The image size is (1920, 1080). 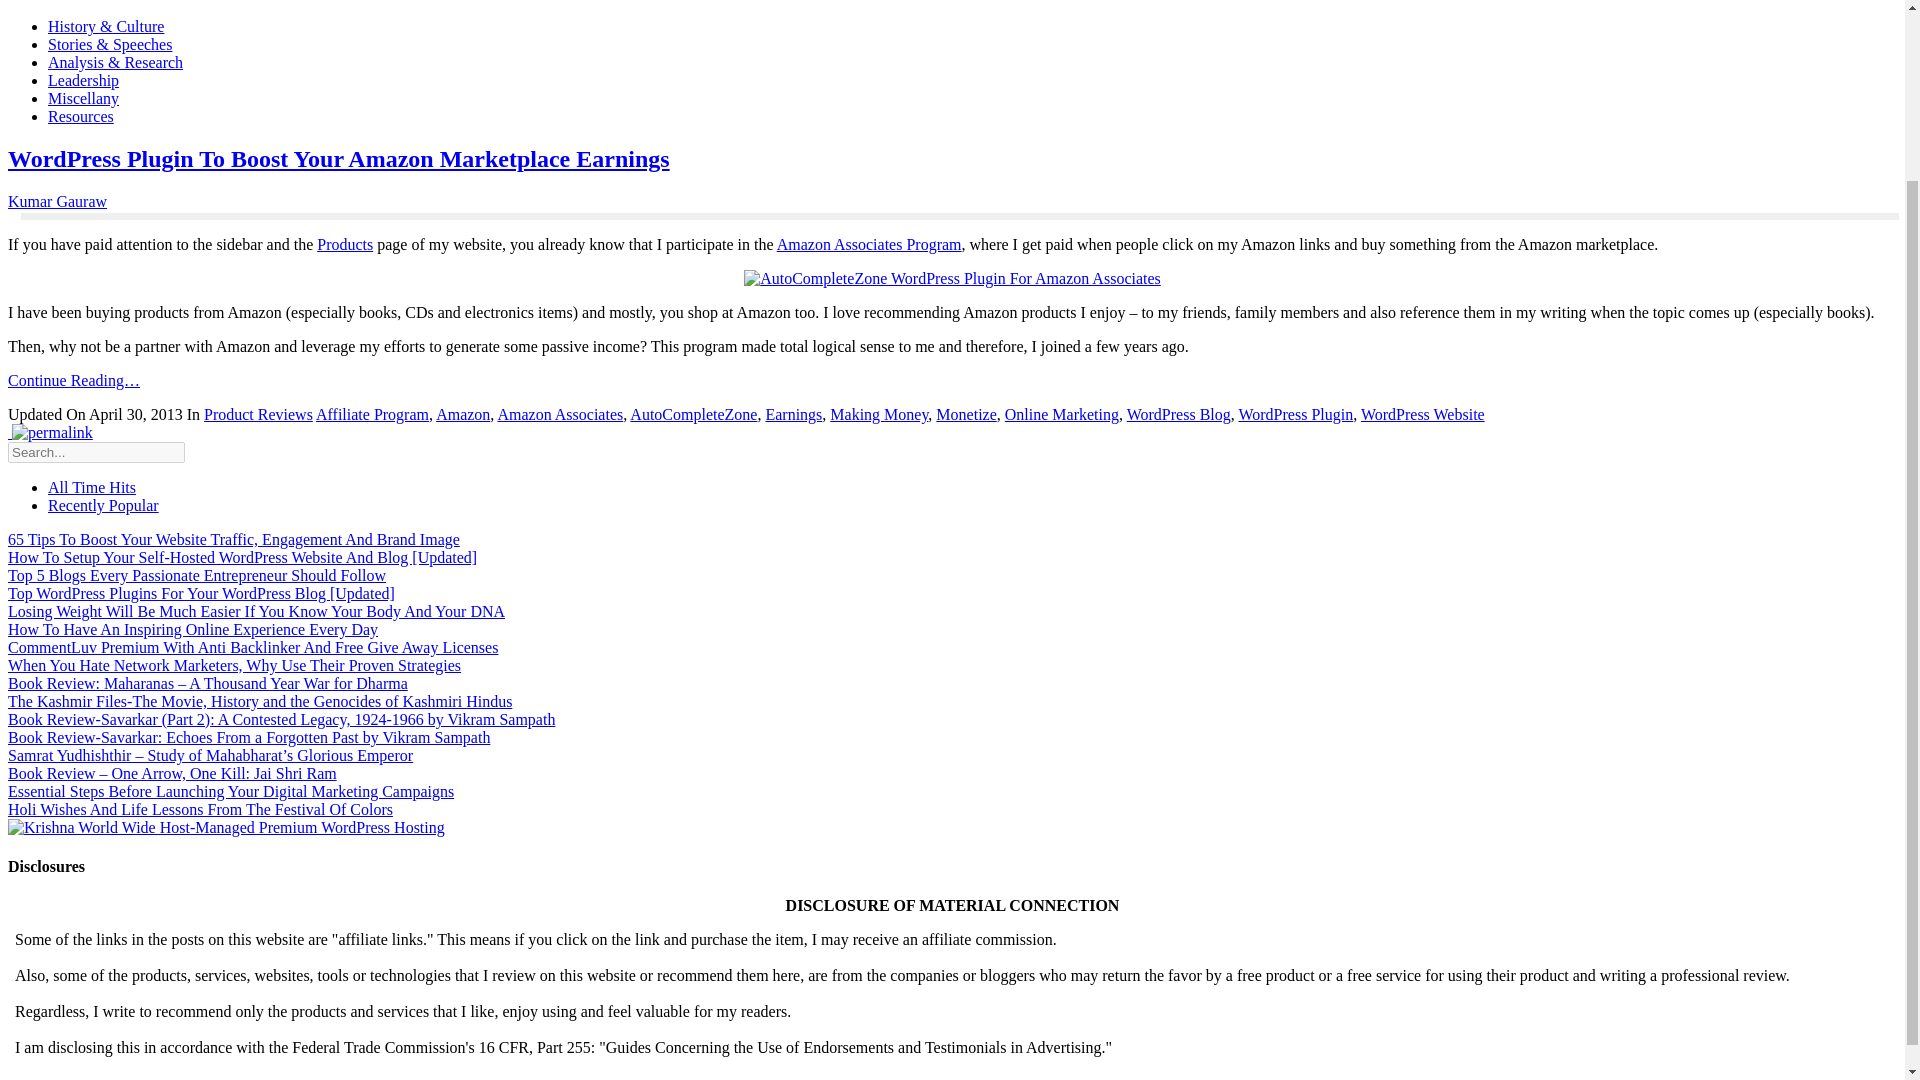 What do you see at coordinates (57, 201) in the screenshot?
I see `Kumar Gauraw` at bounding box center [57, 201].